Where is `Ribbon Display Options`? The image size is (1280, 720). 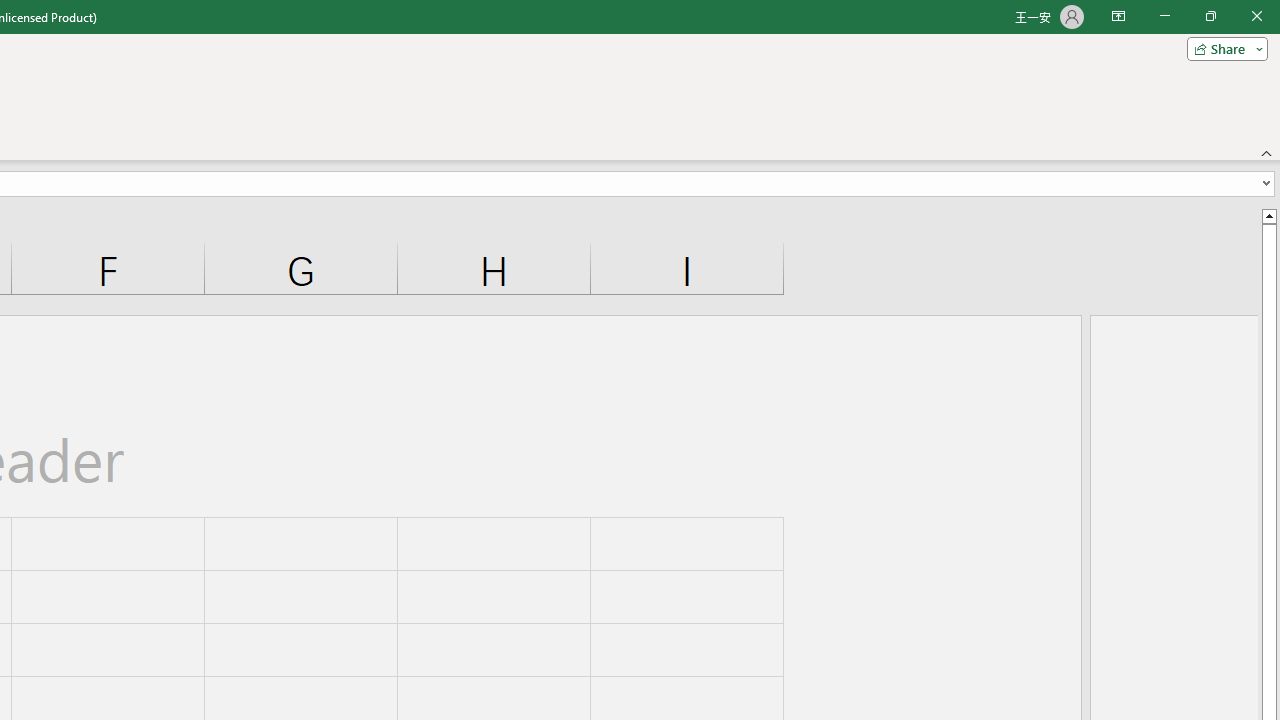
Ribbon Display Options is located at coordinates (1118, 16).